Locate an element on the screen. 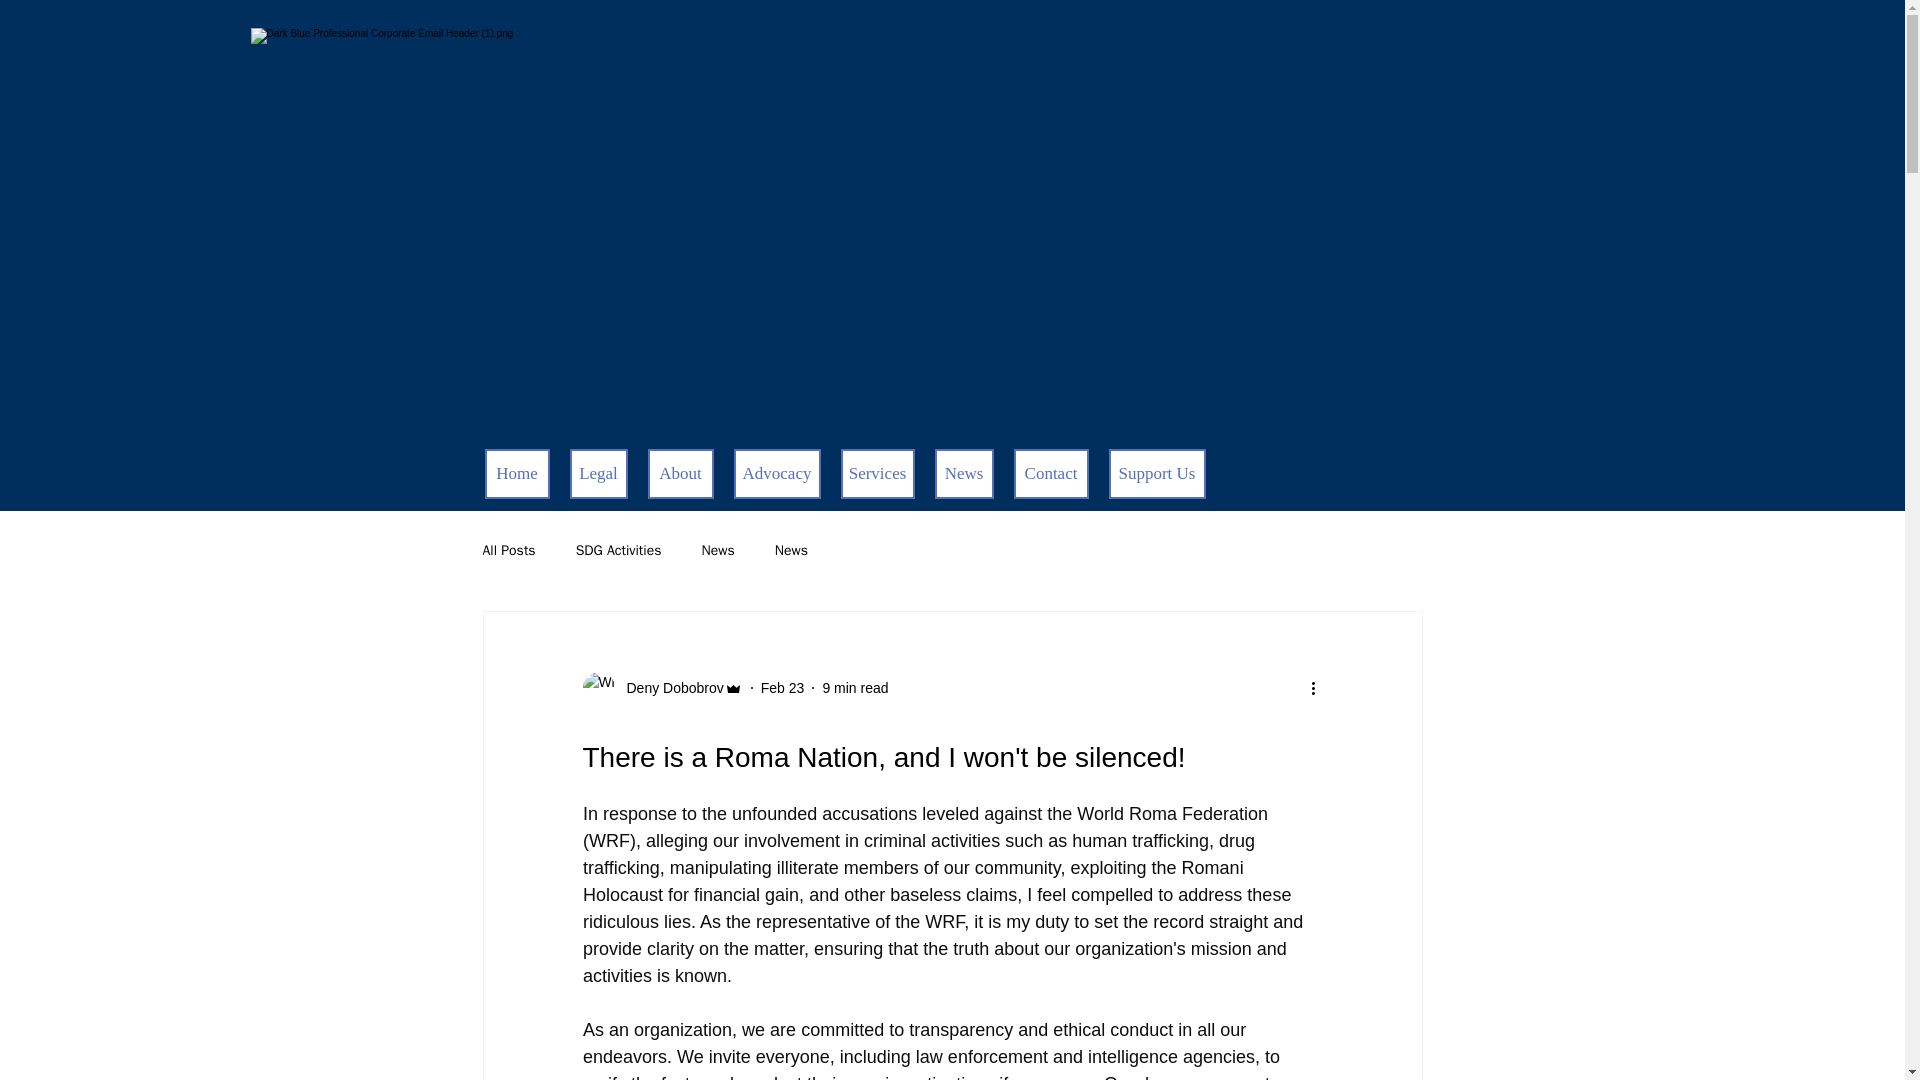 This screenshot has height=1080, width=1920. About is located at coordinates (681, 474).